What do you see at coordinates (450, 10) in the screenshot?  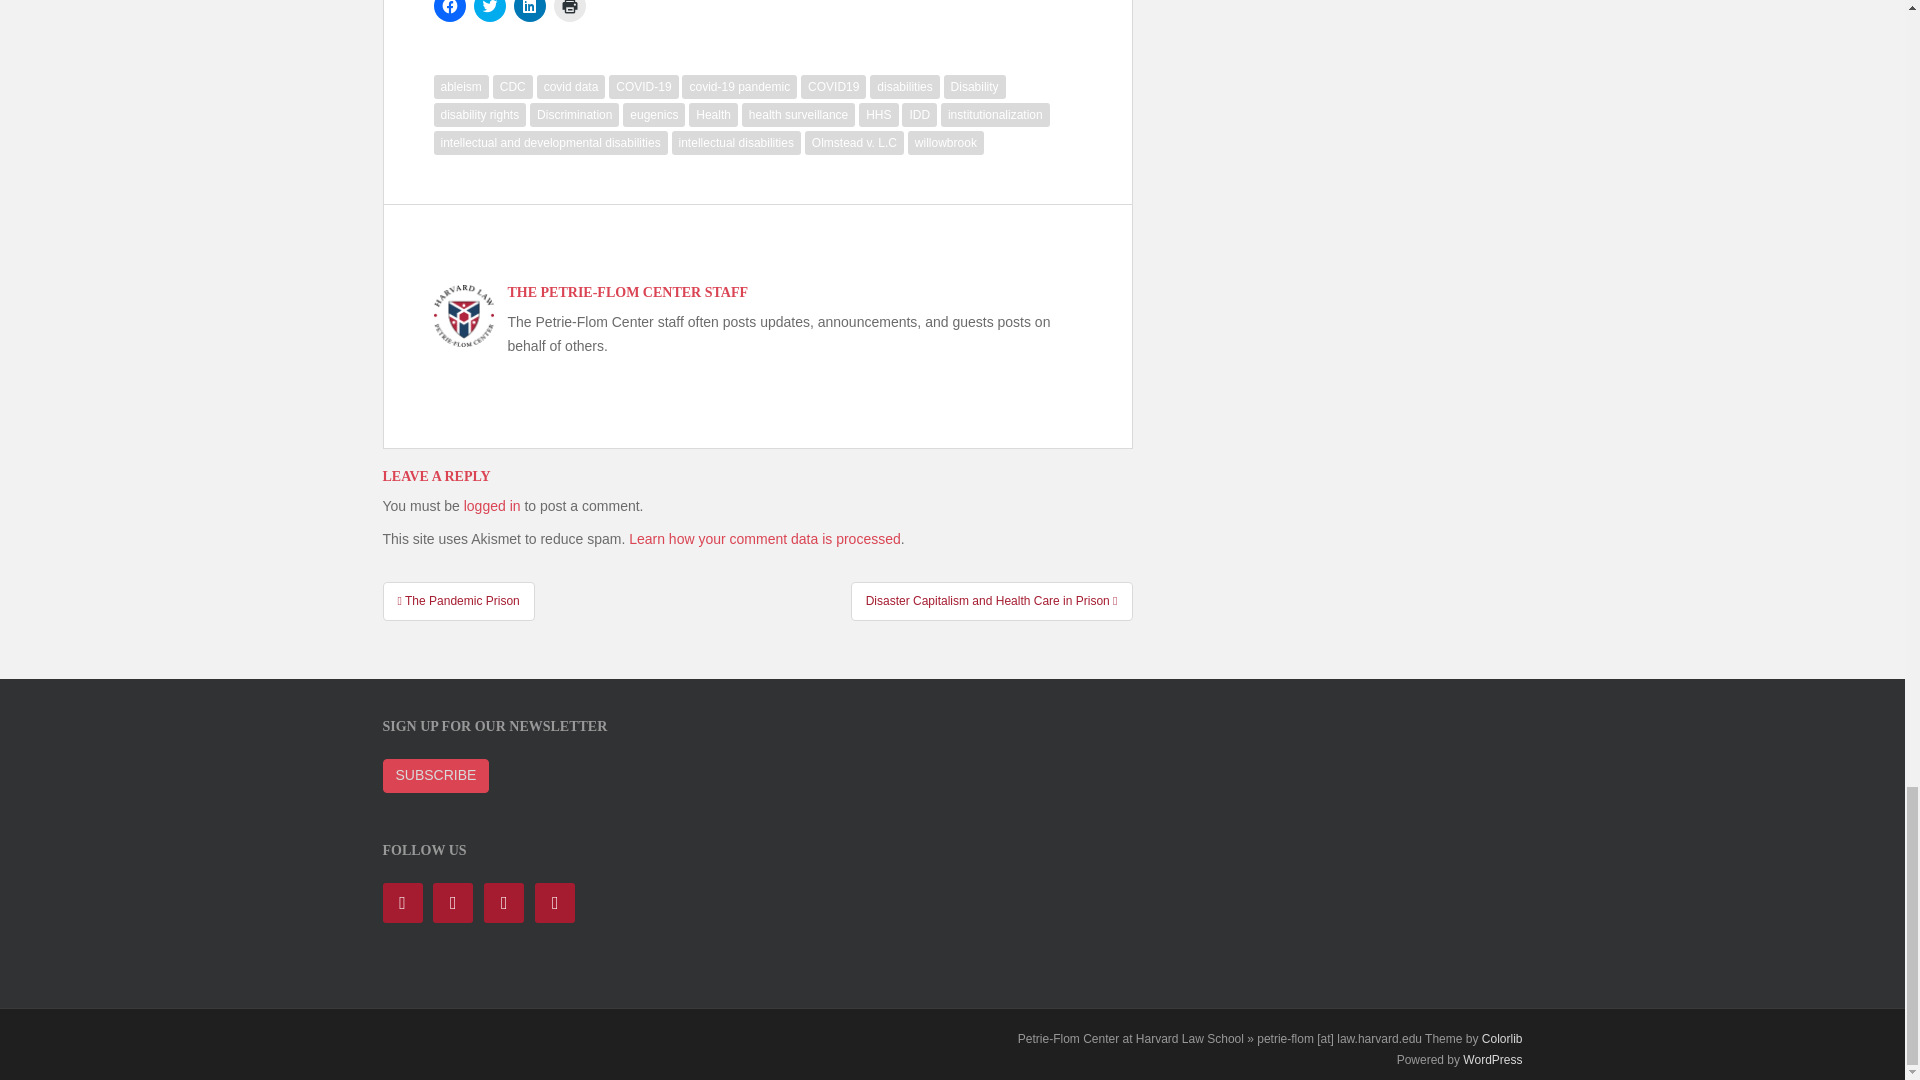 I see `Click to share on Facebook` at bounding box center [450, 10].